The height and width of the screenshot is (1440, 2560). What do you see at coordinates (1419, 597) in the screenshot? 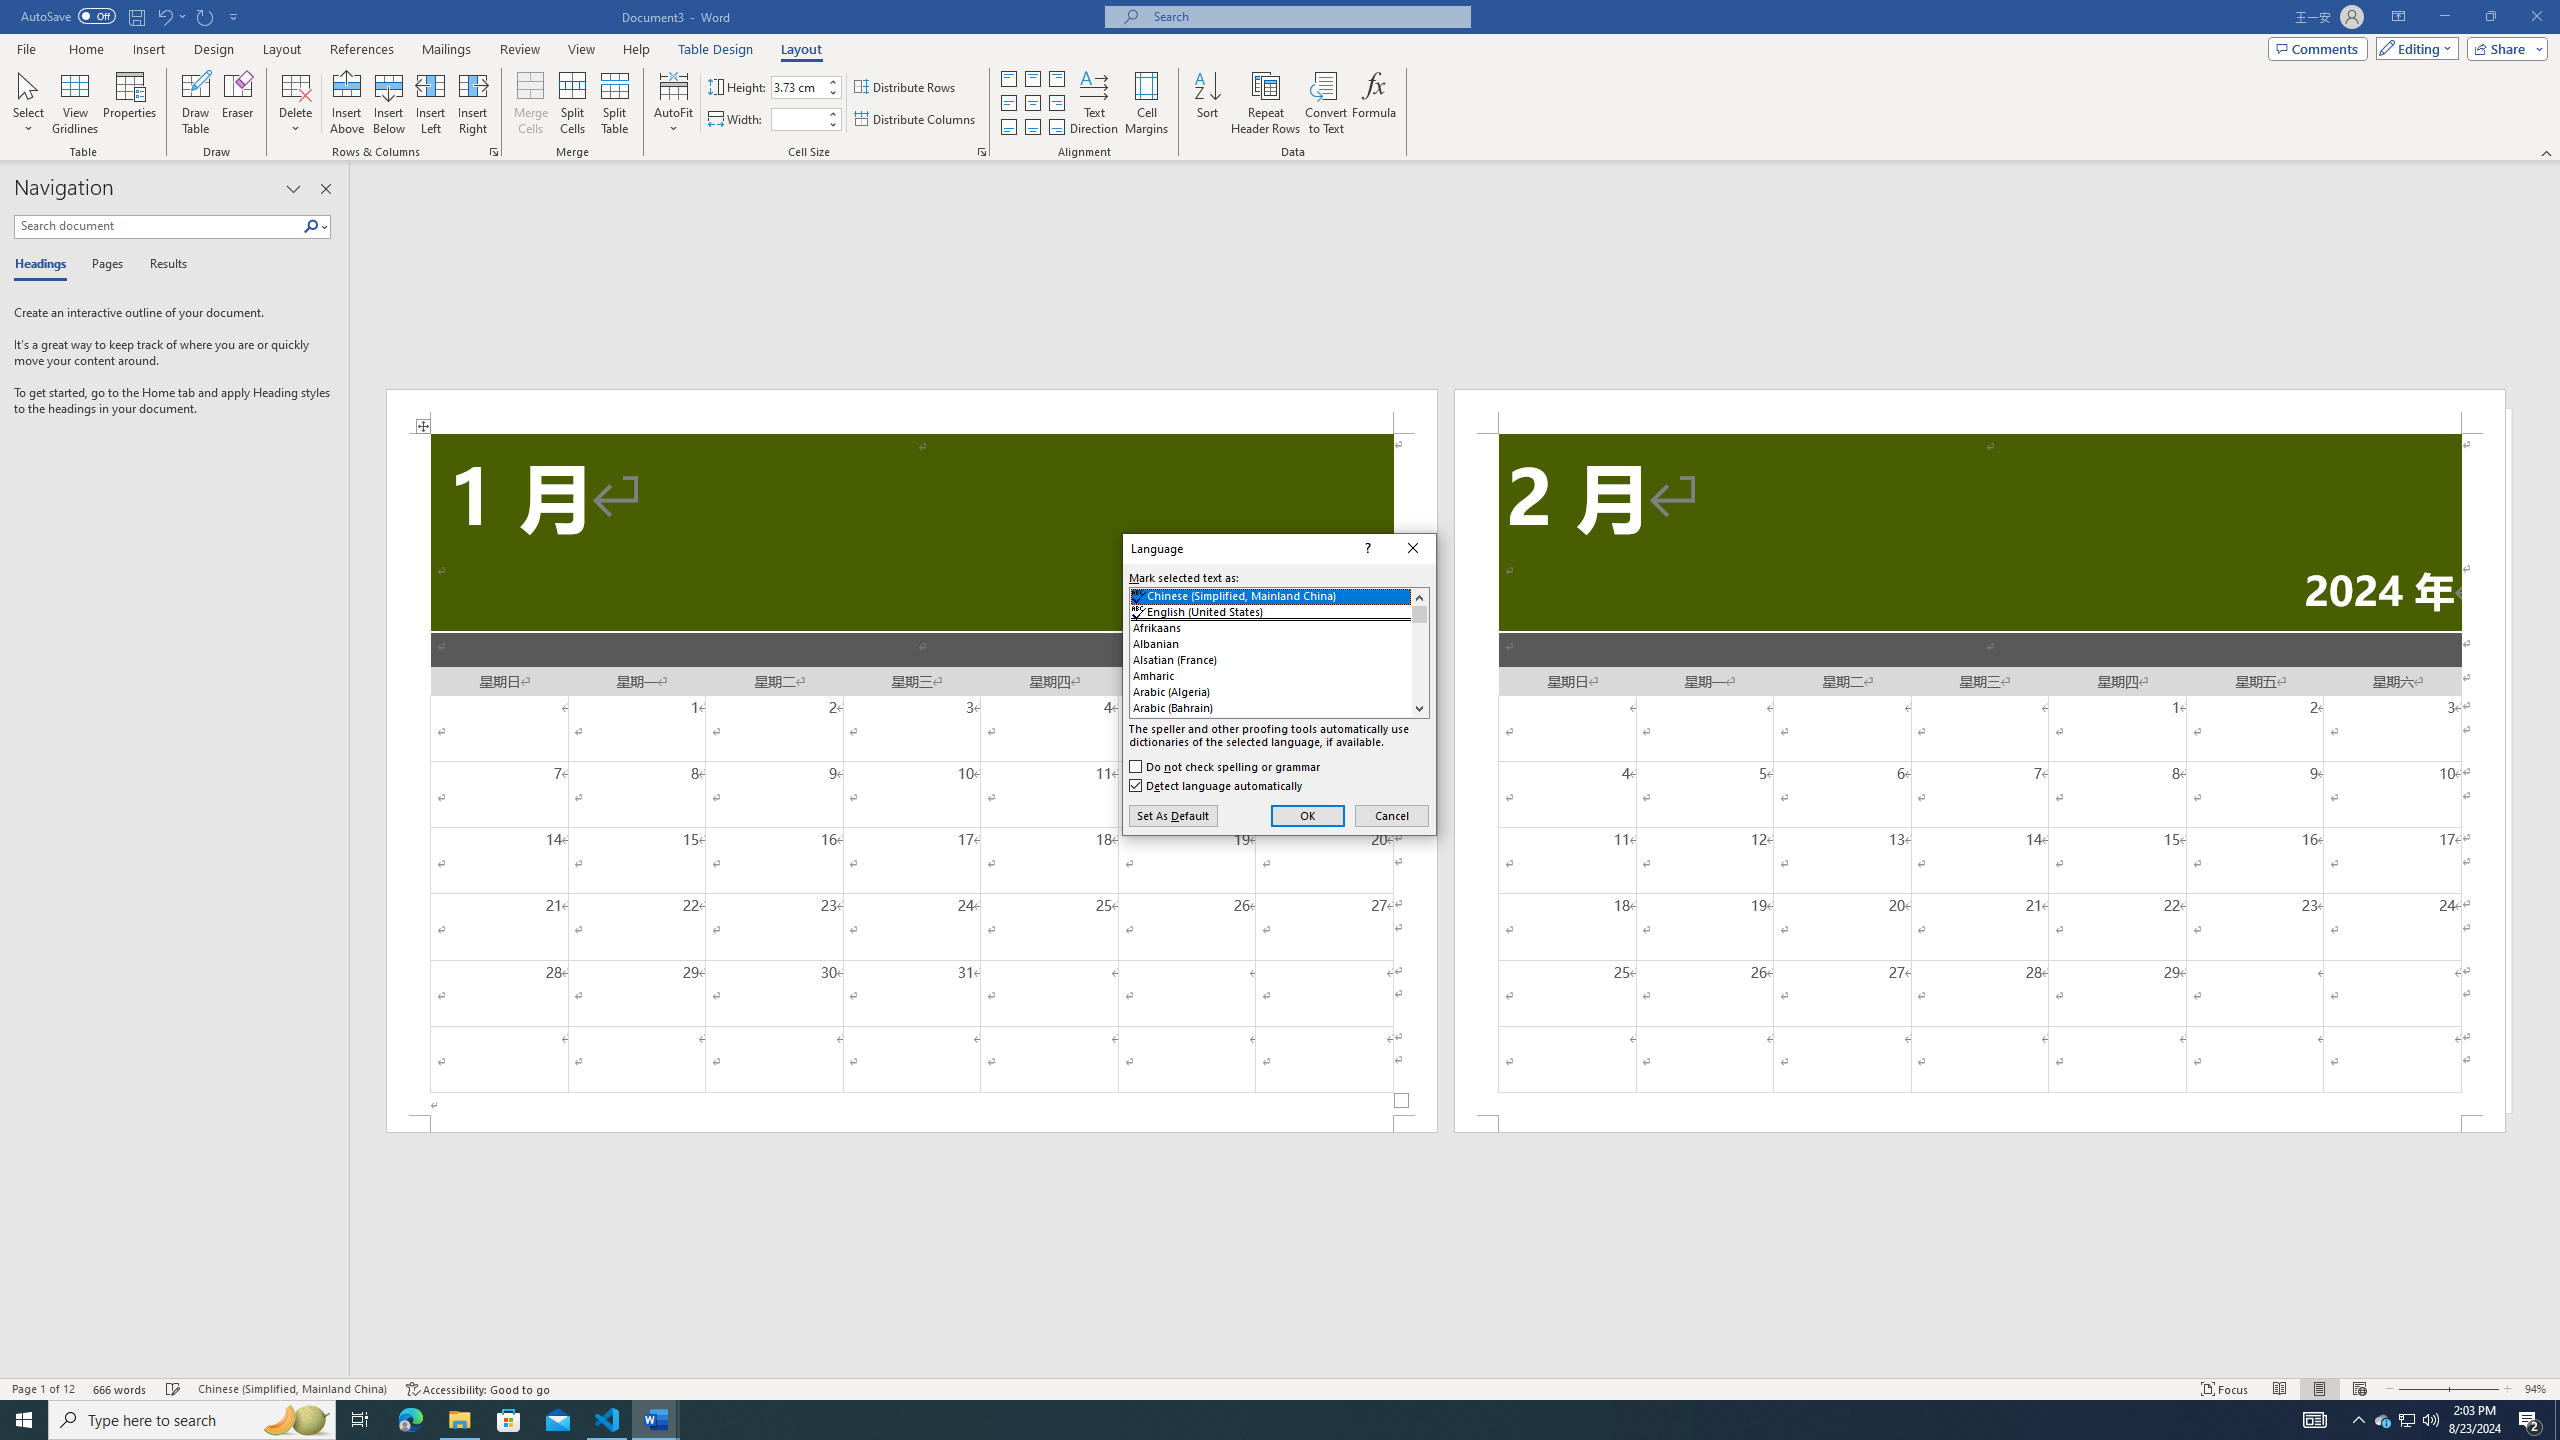
I see `Line up` at bounding box center [1419, 597].